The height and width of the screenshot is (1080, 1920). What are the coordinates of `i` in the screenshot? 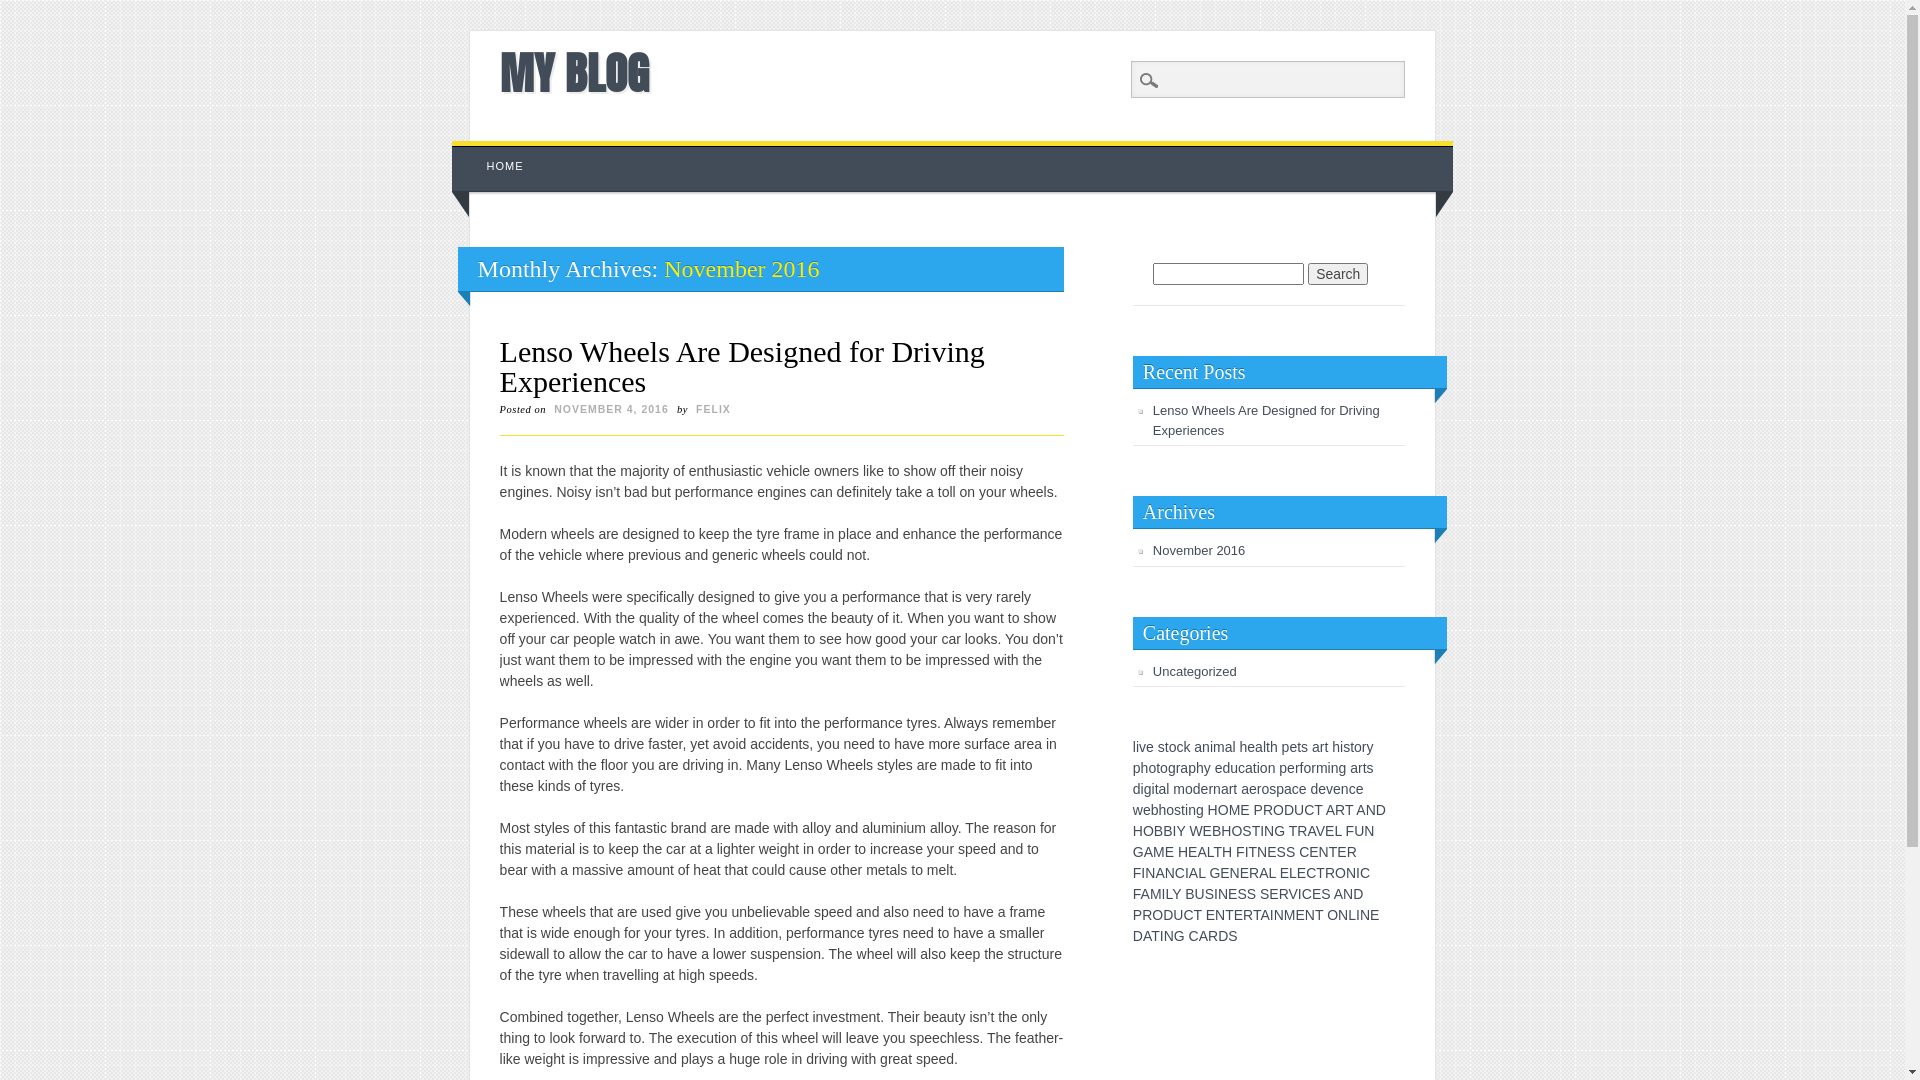 It's located at (1258, 768).